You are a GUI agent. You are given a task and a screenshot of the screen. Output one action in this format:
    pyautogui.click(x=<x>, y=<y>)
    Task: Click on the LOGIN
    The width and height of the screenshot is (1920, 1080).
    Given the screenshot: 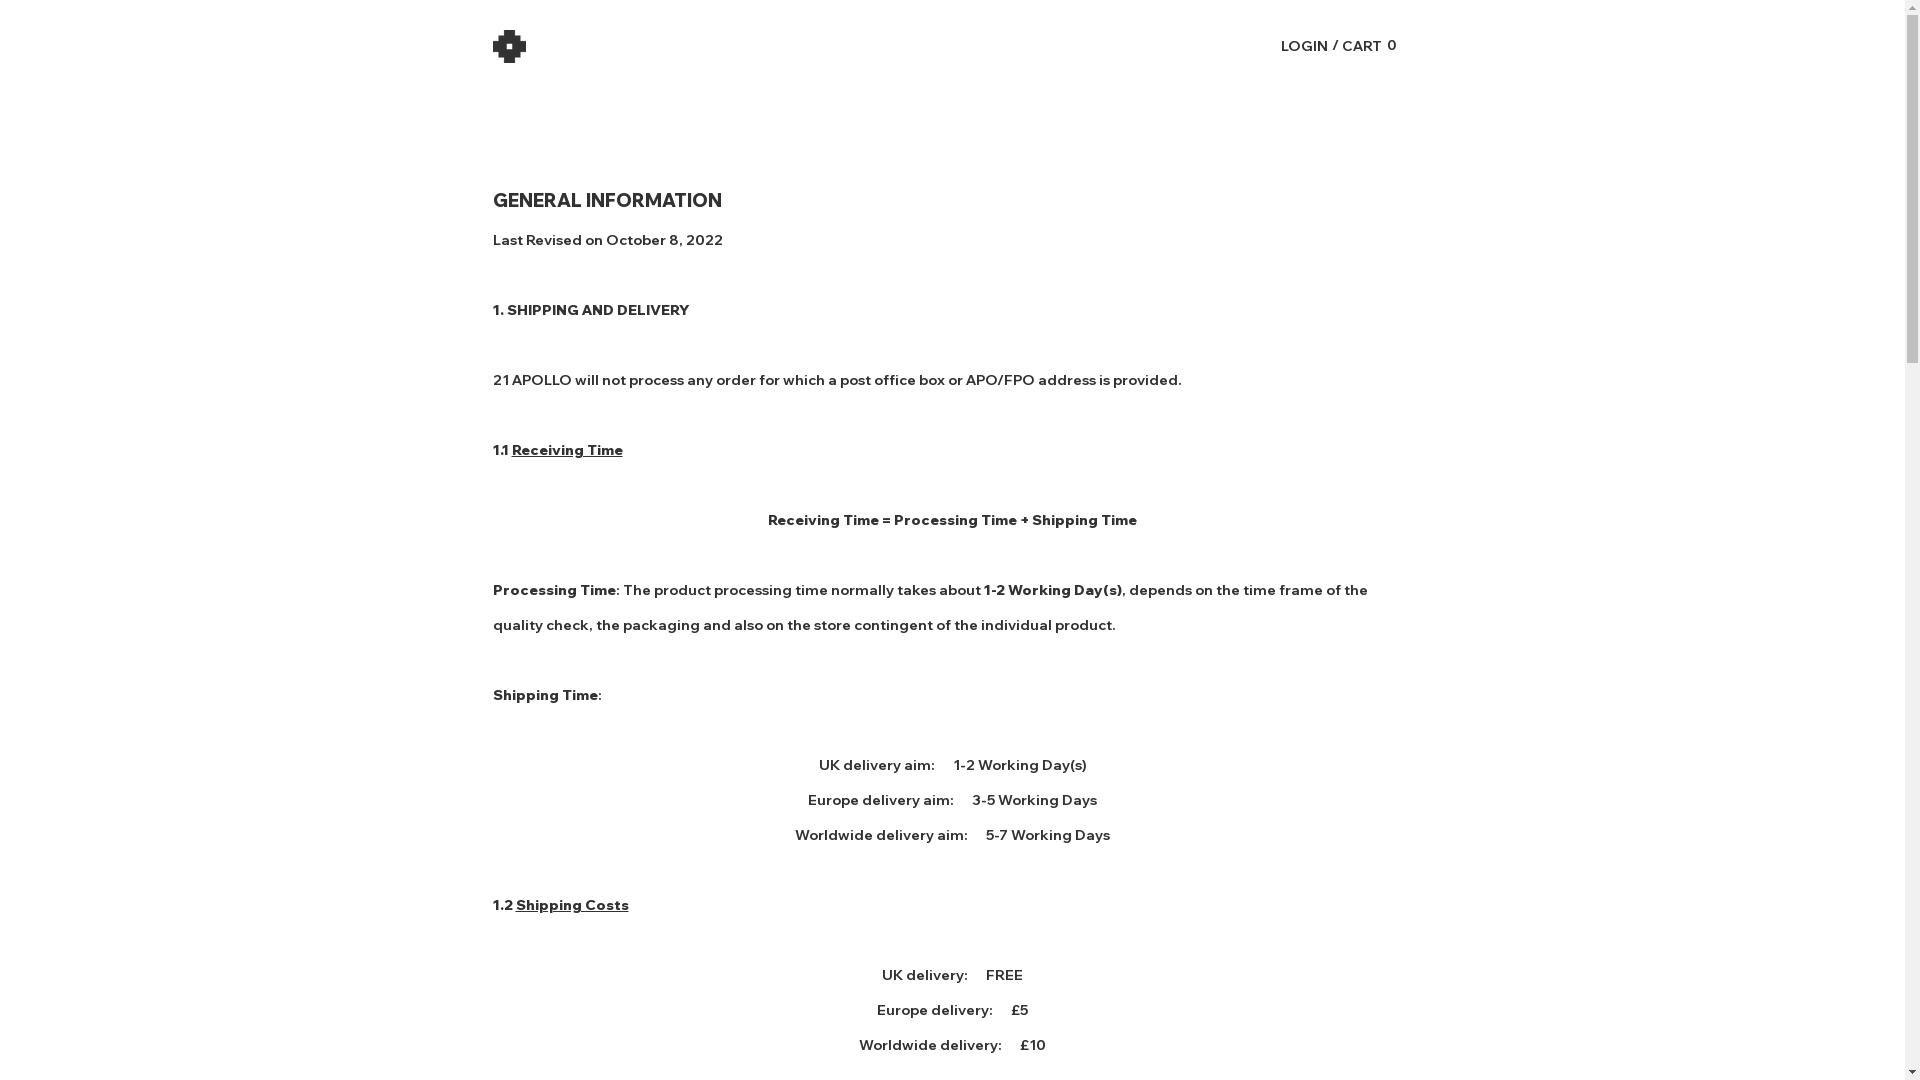 What is the action you would take?
    pyautogui.click(x=1304, y=46)
    